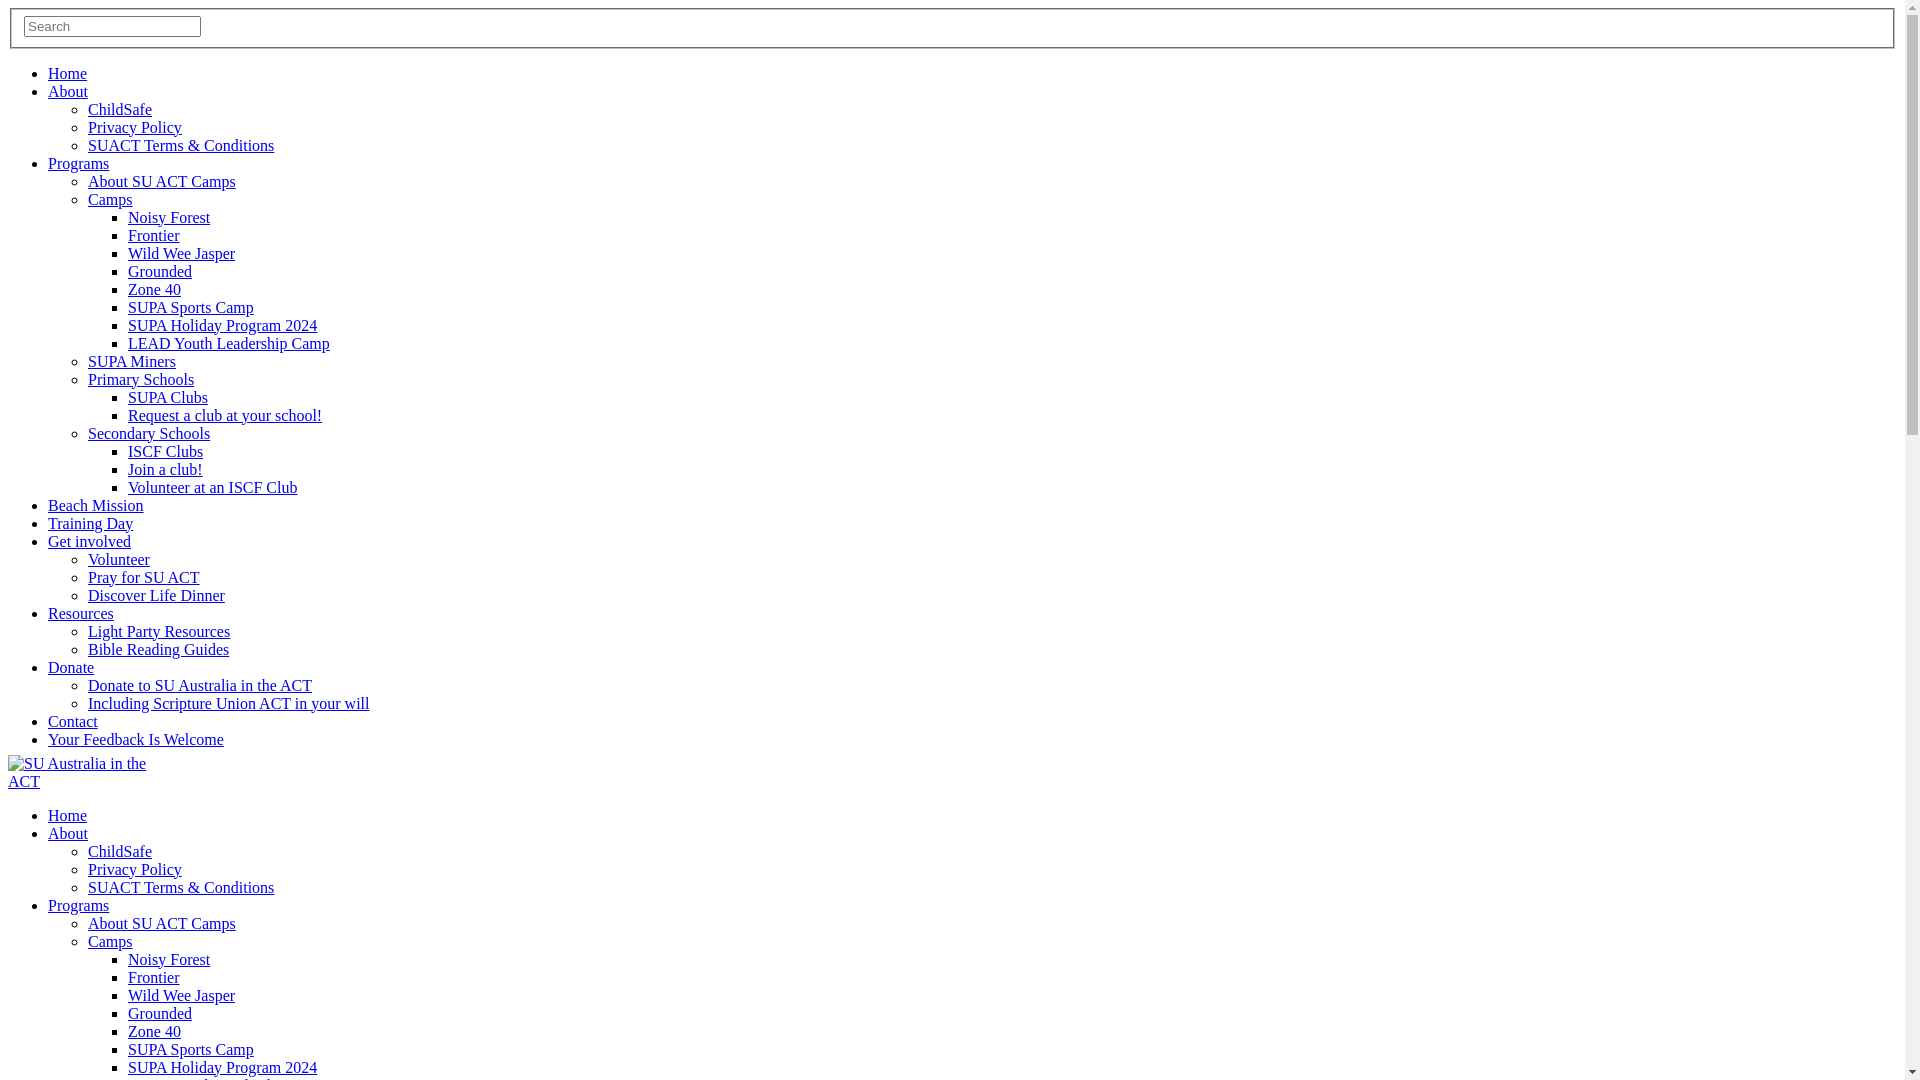 This screenshot has height=1080, width=1920. What do you see at coordinates (212, 488) in the screenshot?
I see `Volunteer at an ISCF Club` at bounding box center [212, 488].